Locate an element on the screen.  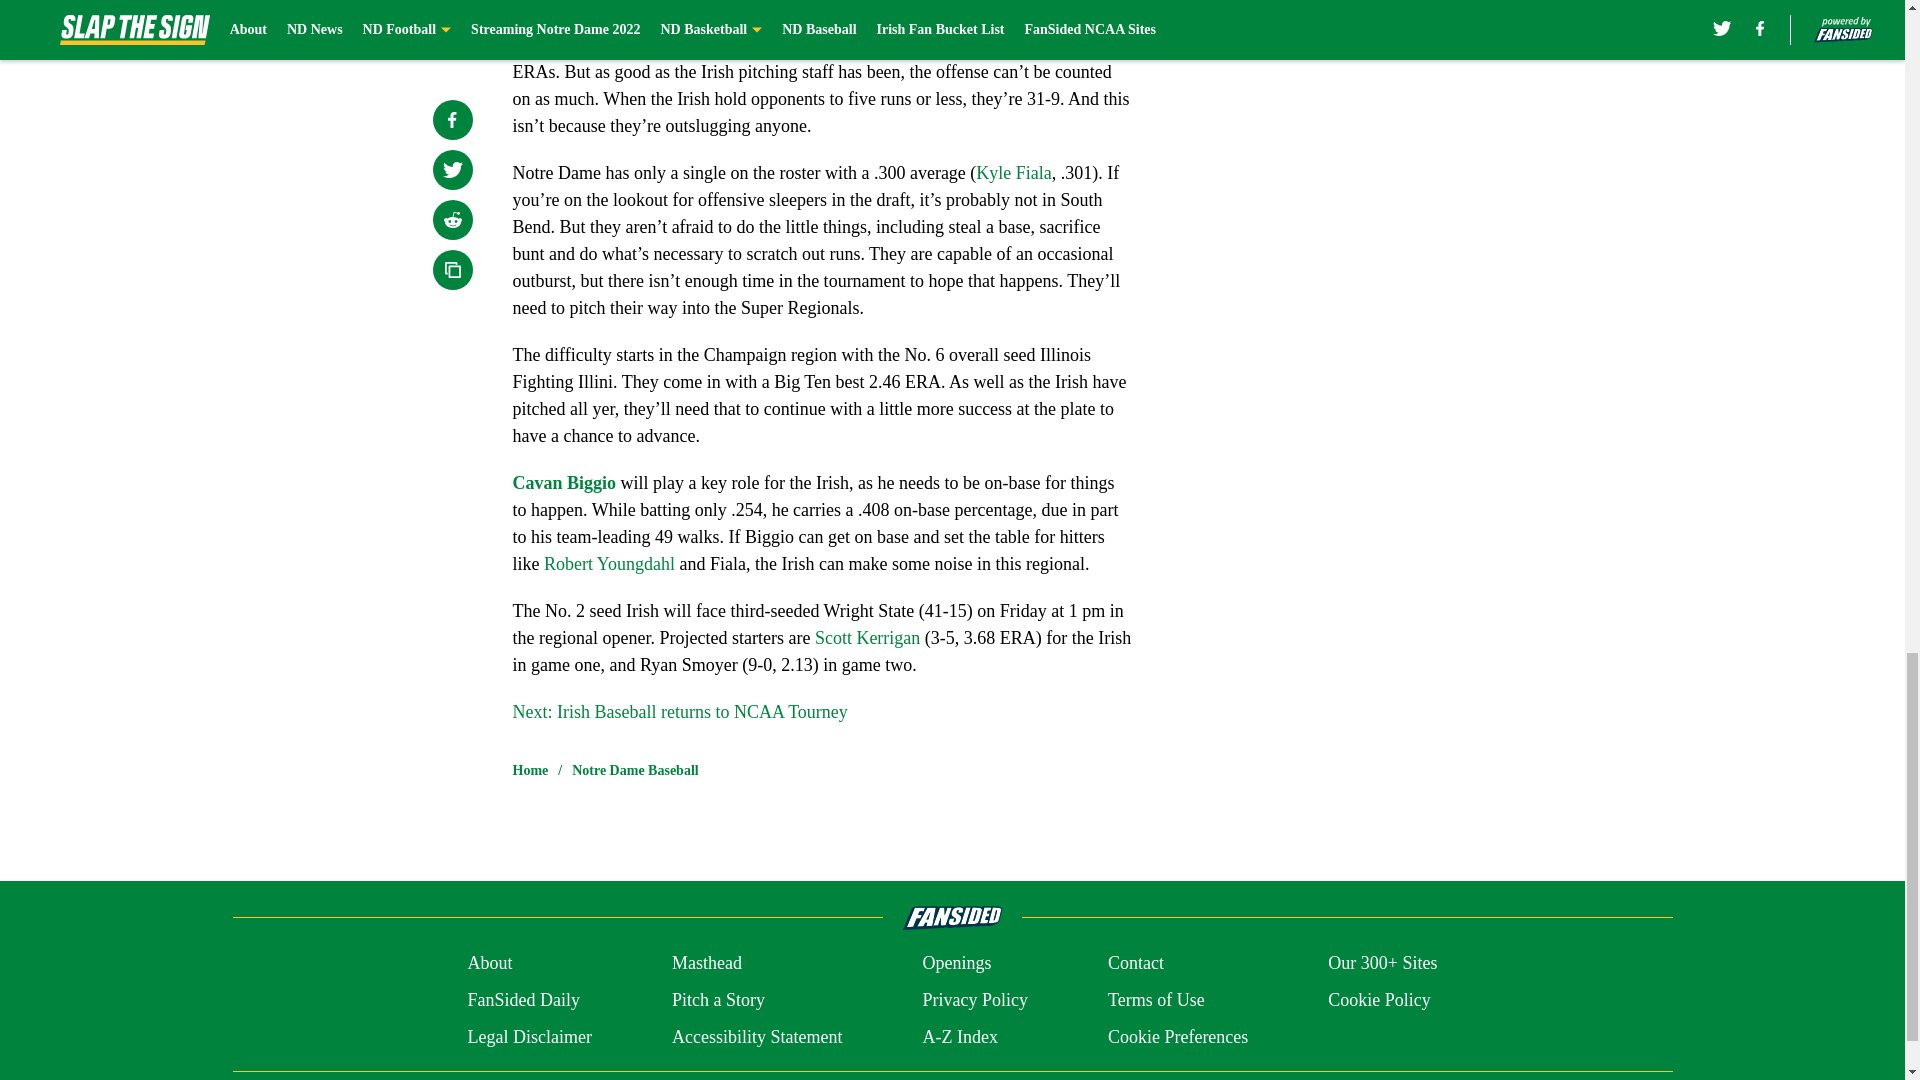
Next: Irish Baseball returns to NCAA Tourney is located at coordinates (679, 712).